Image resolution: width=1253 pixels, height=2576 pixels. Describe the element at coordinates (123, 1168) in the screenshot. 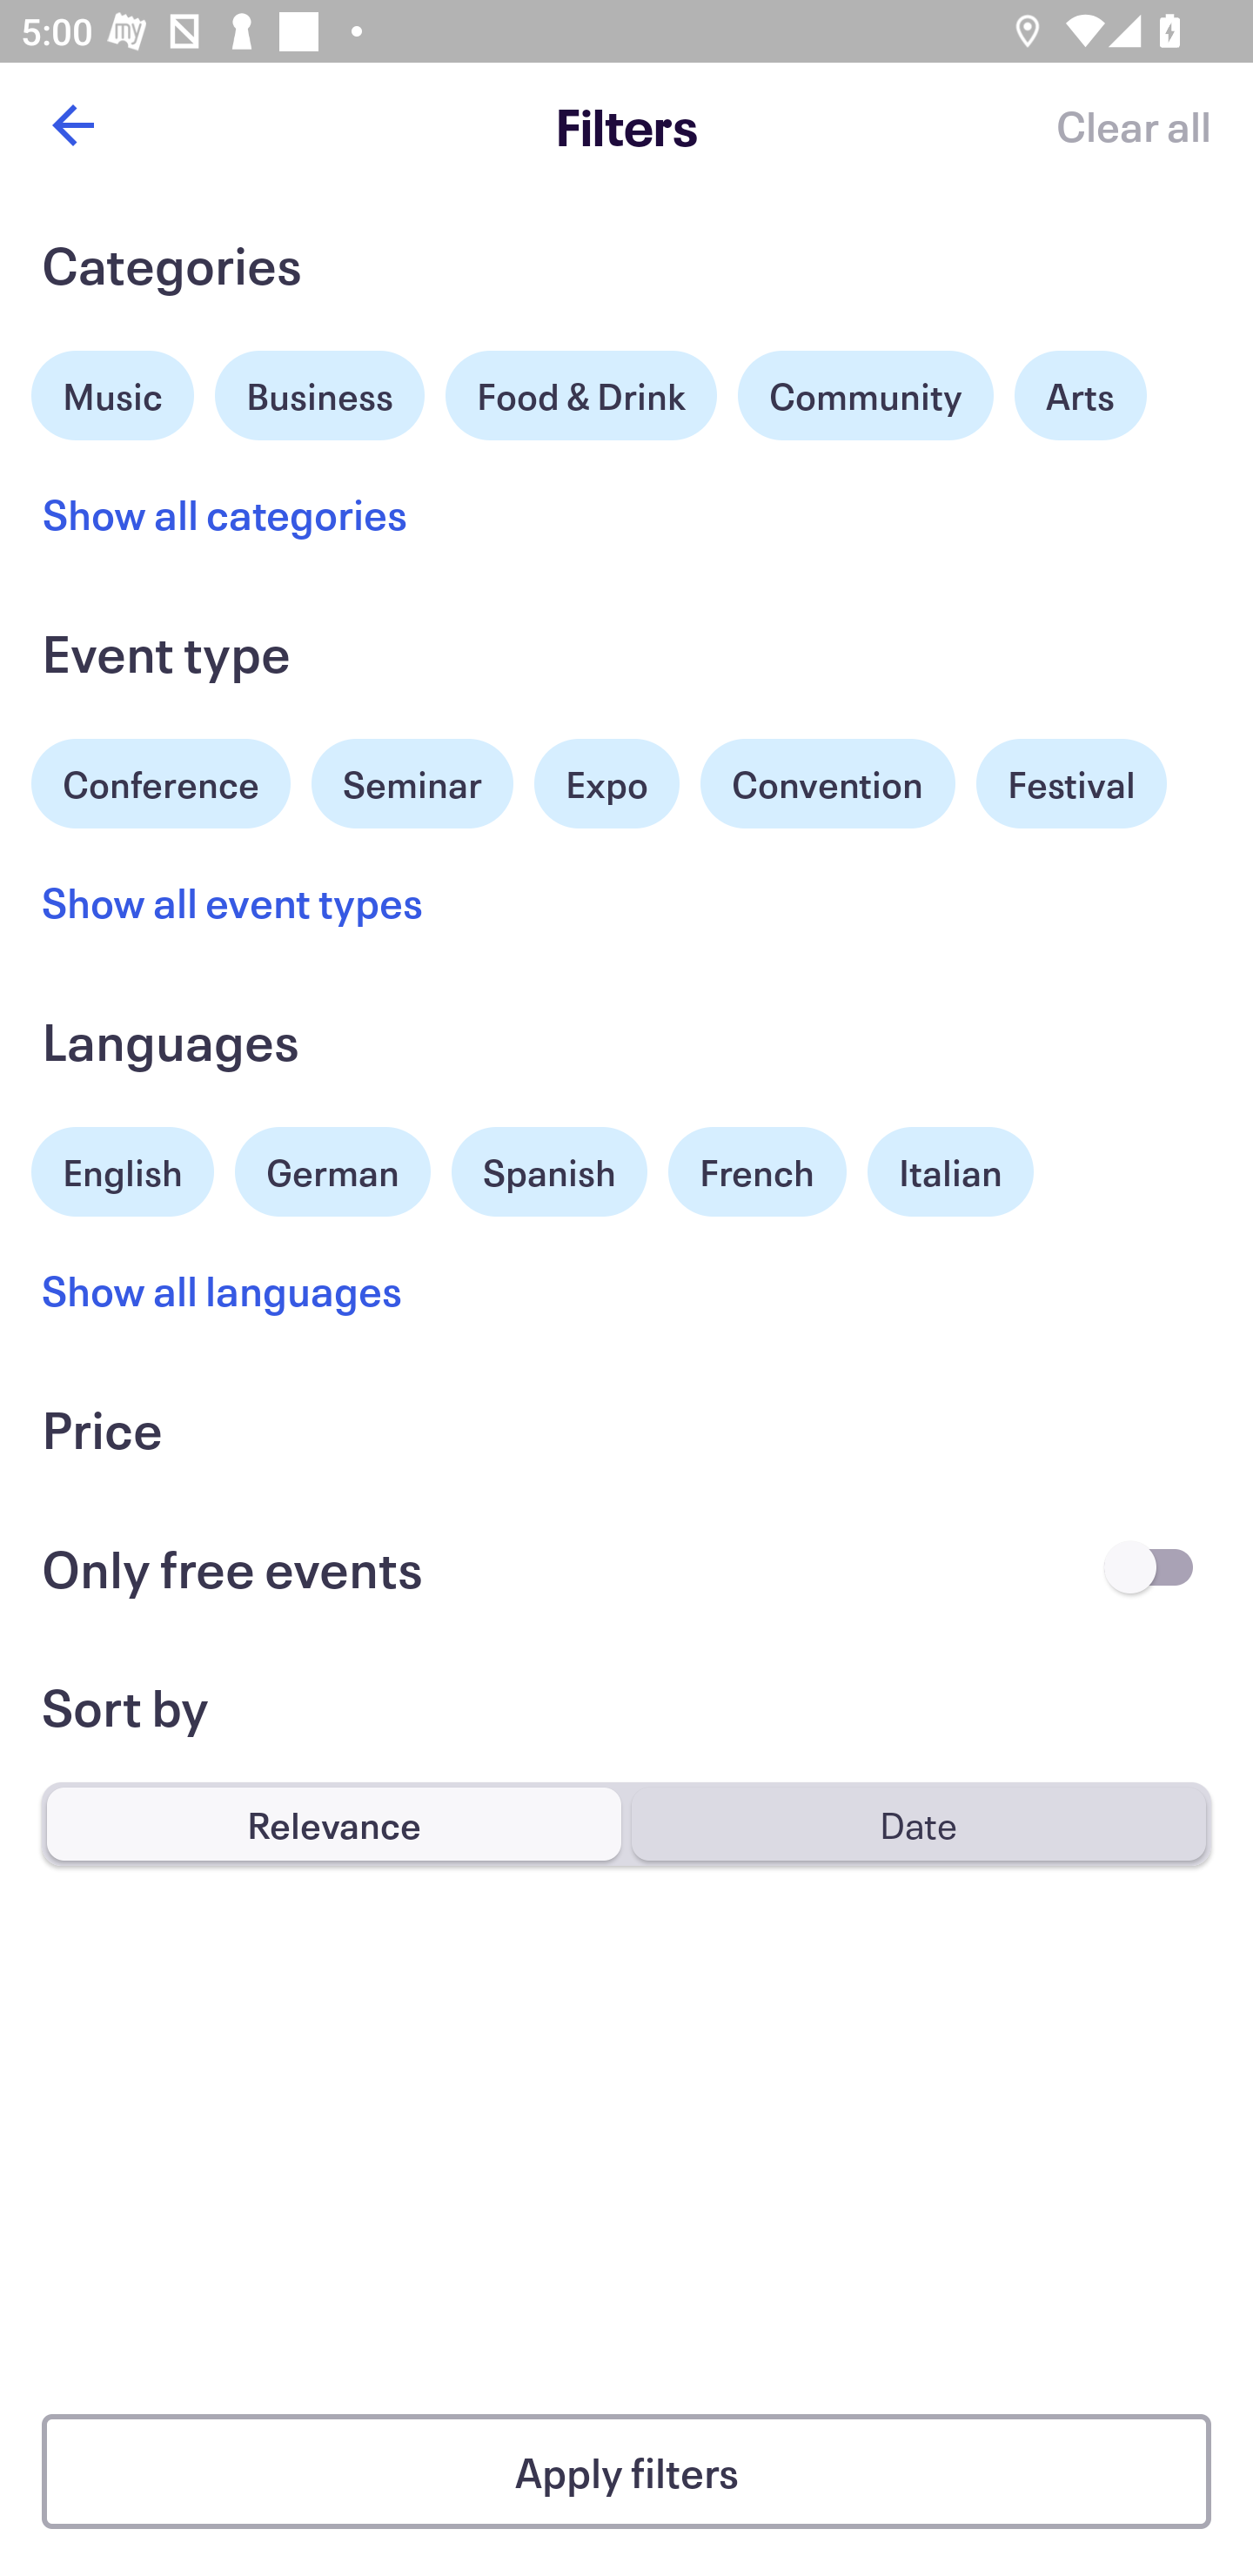

I see `English` at that location.